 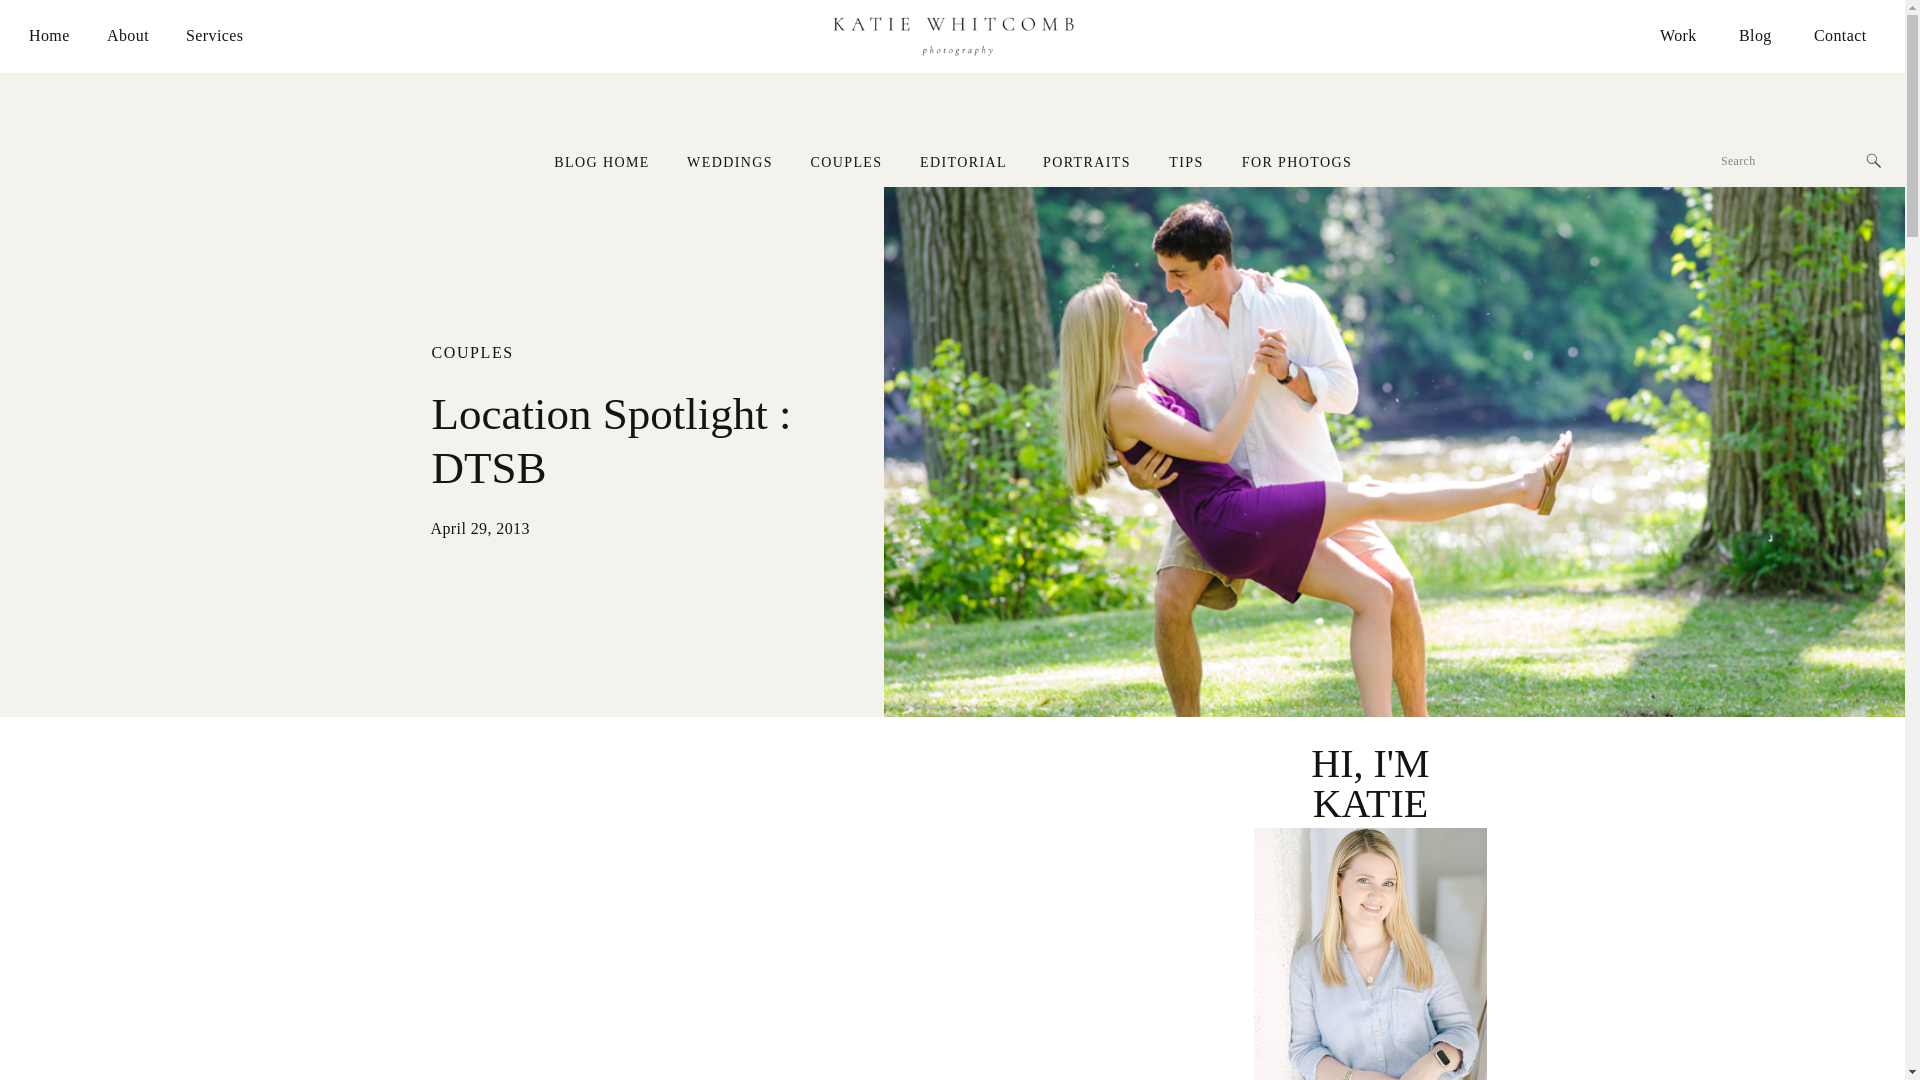 I want to click on About, so click(x=129, y=36).